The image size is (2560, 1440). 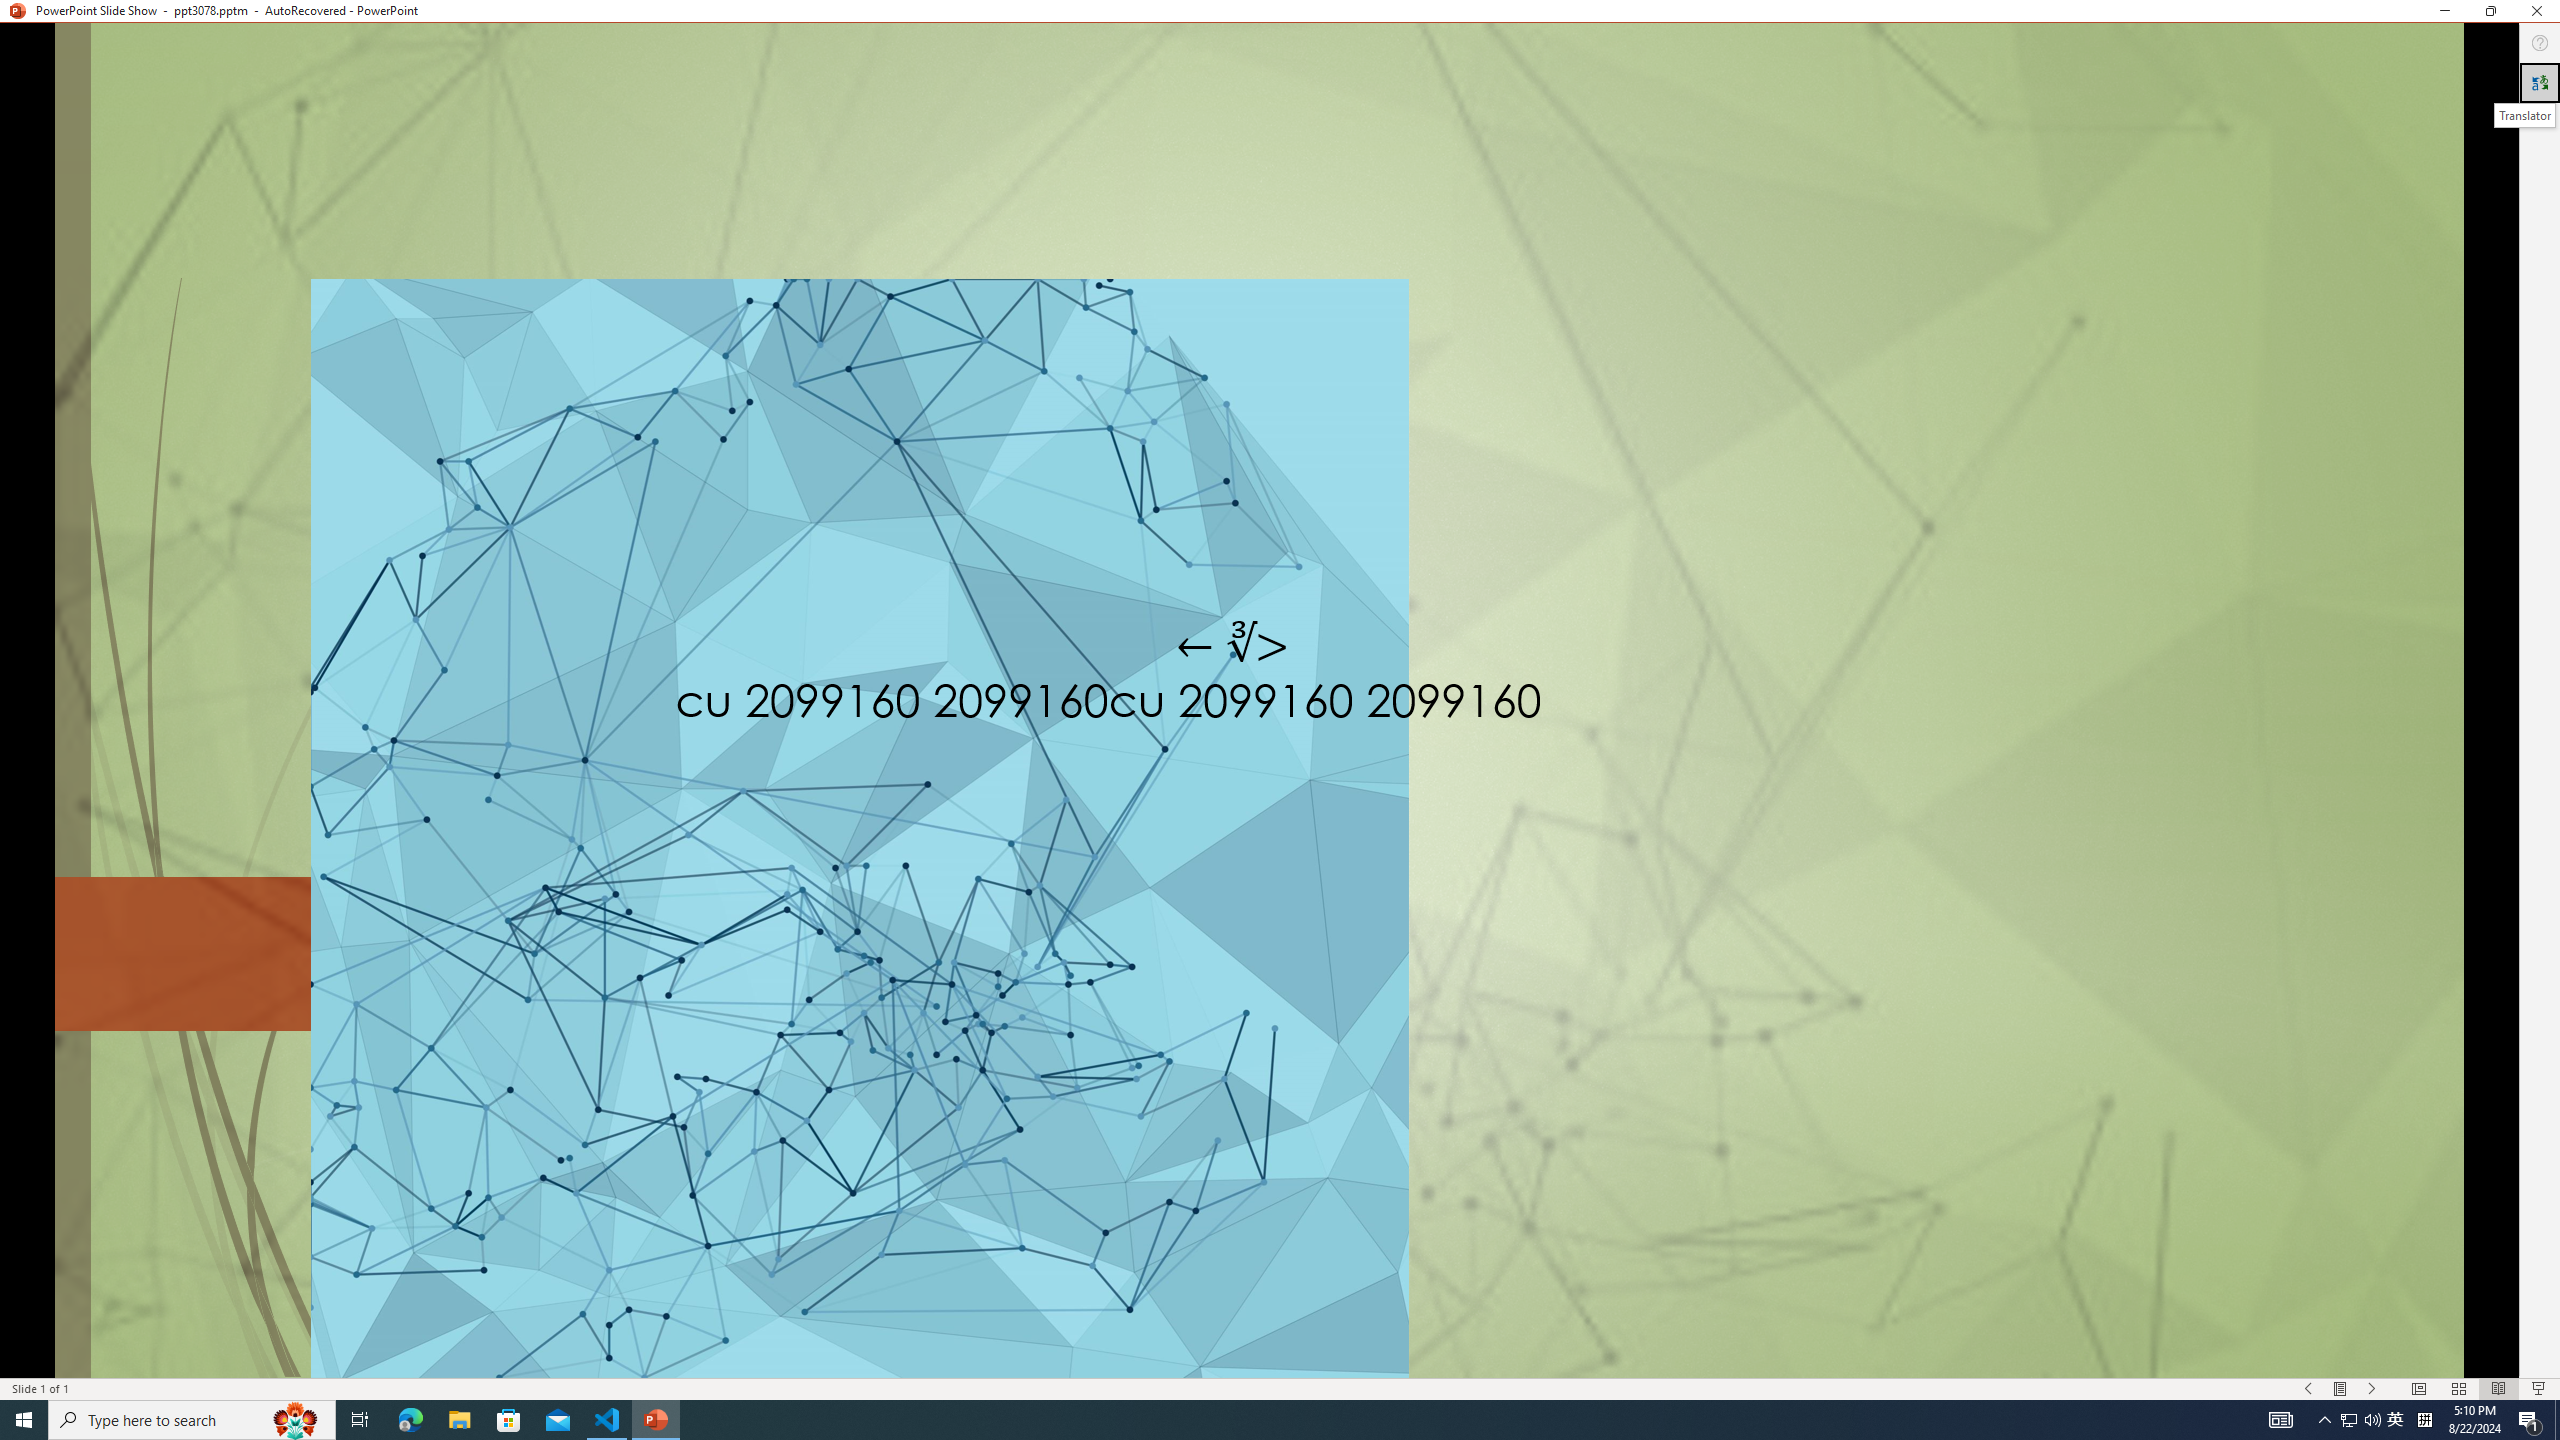 What do you see at coordinates (1280, 1388) in the screenshot?
I see `Class: MsoCommandBar` at bounding box center [1280, 1388].